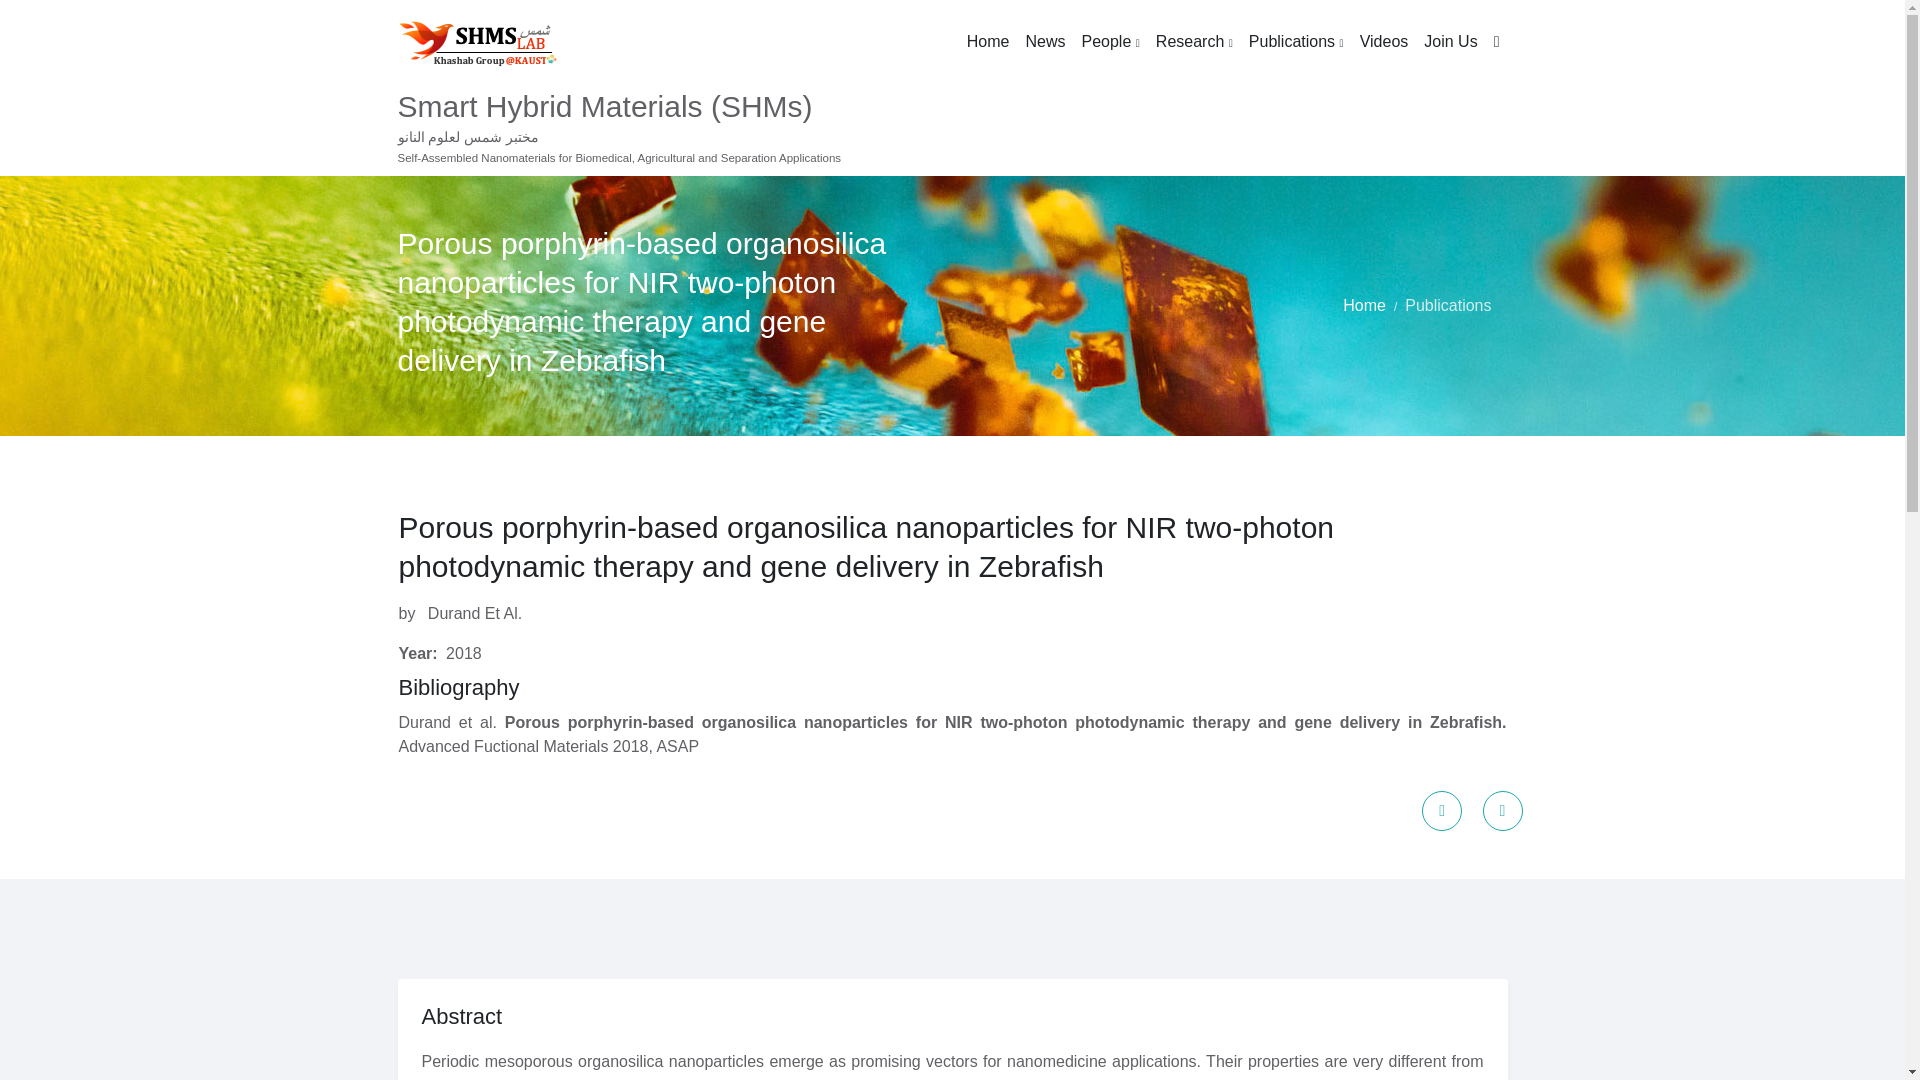 Image resolution: width=1920 pixels, height=1080 pixels. What do you see at coordinates (1296, 42) in the screenshot?
I see `Publications` at bounding box center [1296, 42].